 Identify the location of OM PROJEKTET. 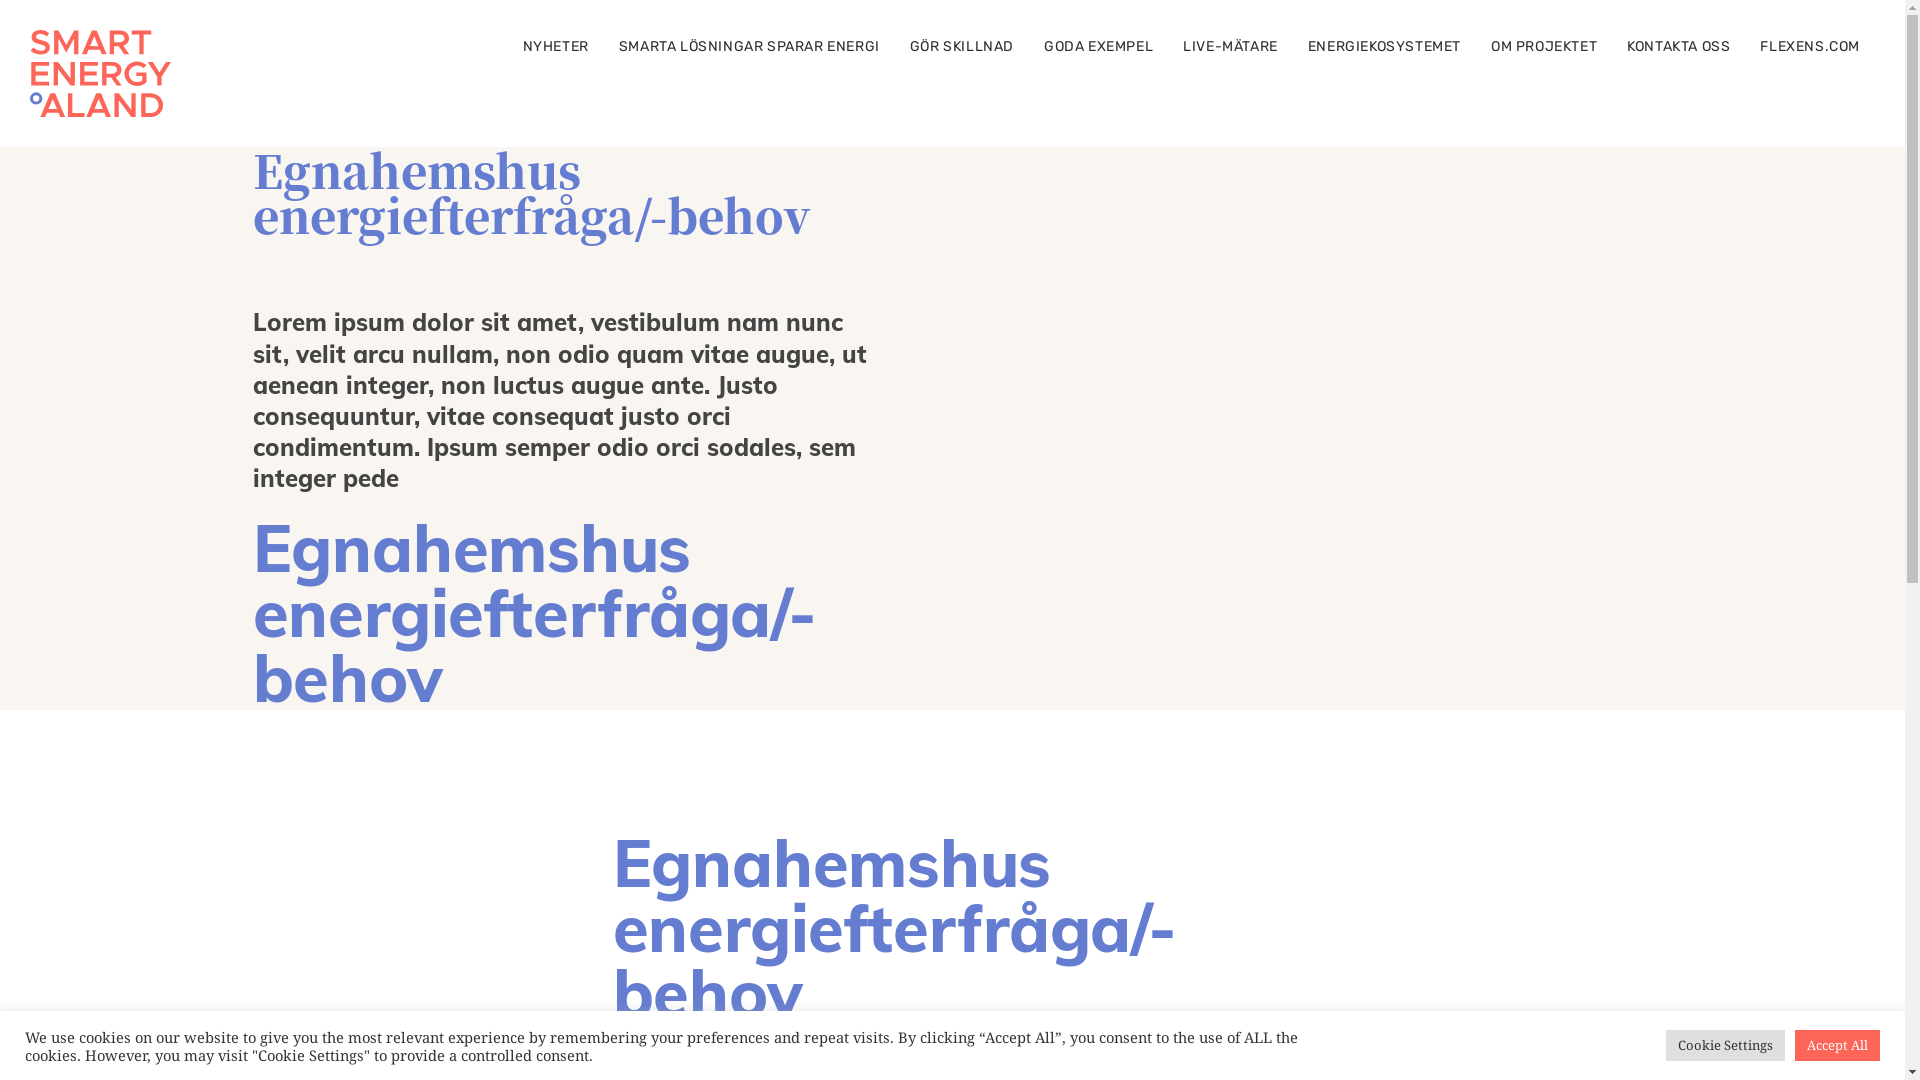
(1544, 47).